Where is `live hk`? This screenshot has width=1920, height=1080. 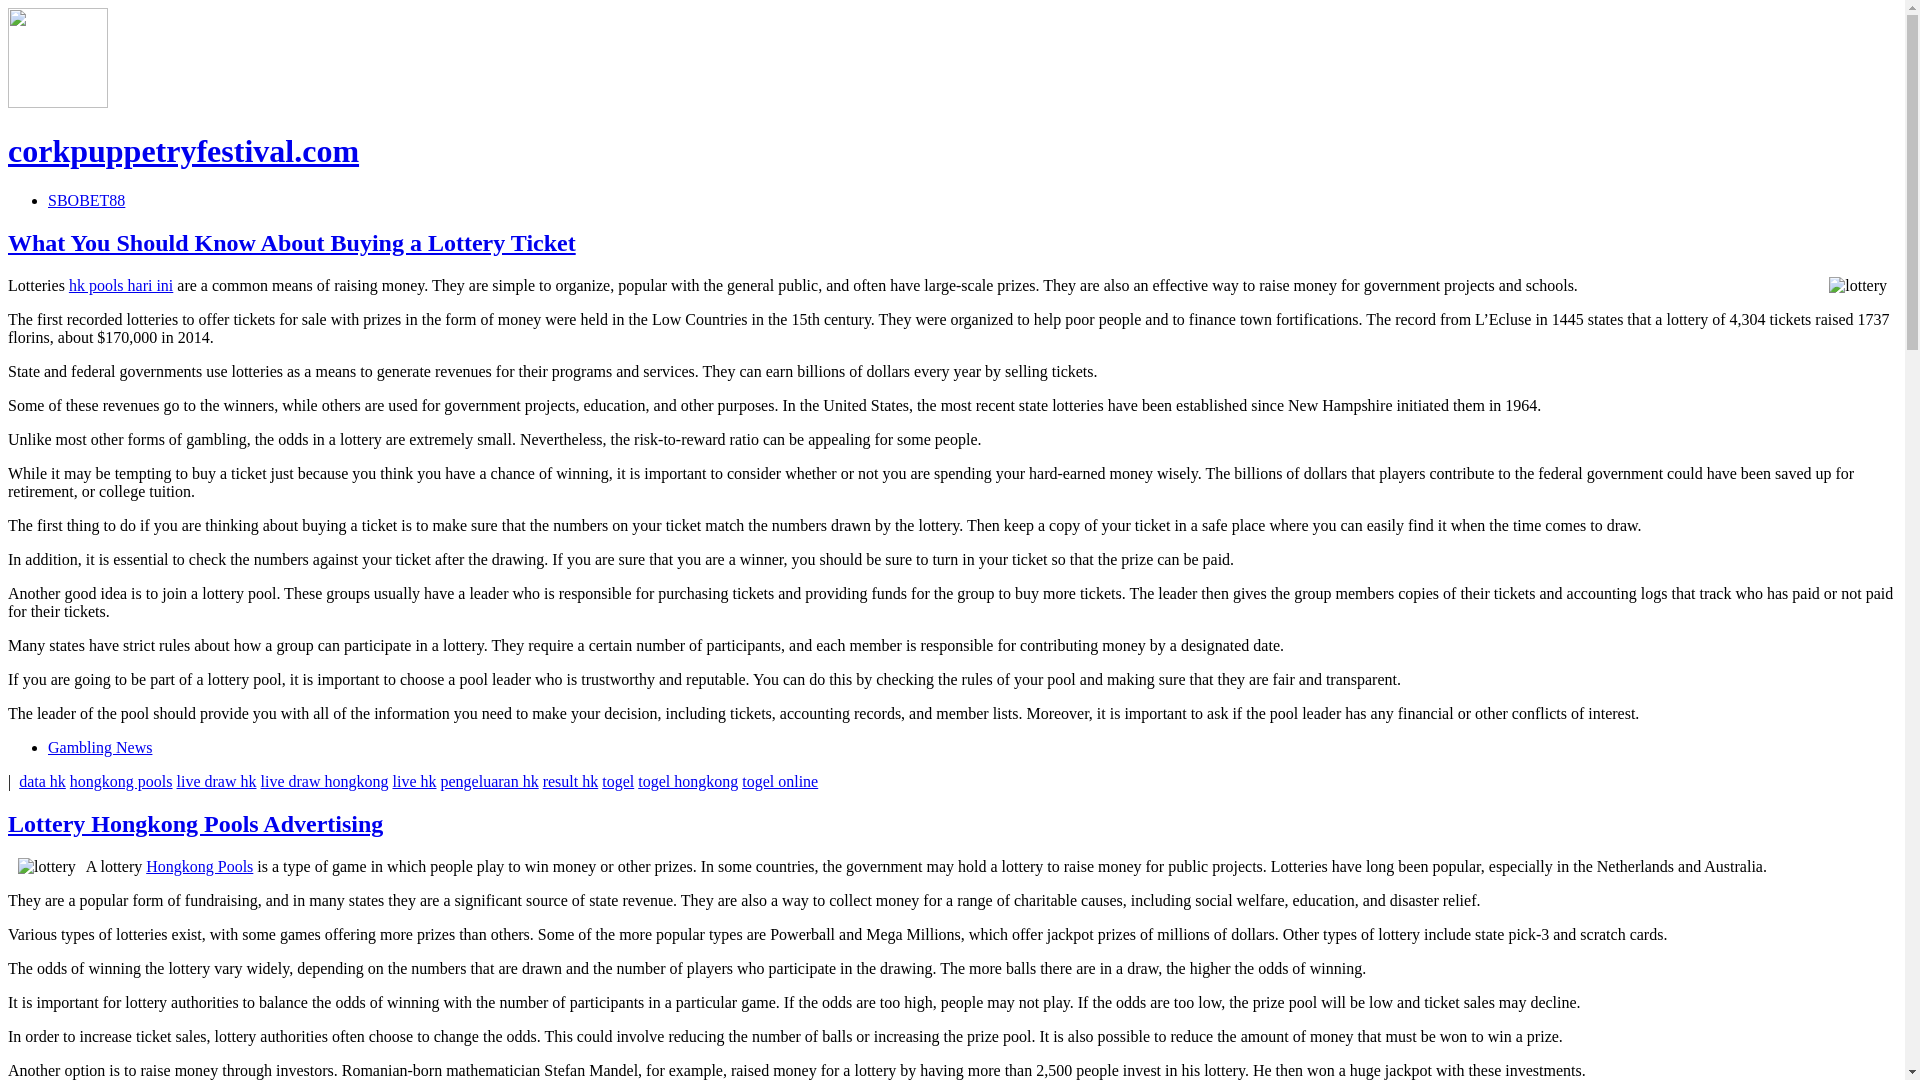 live hk is located at coordinates (413, 781).